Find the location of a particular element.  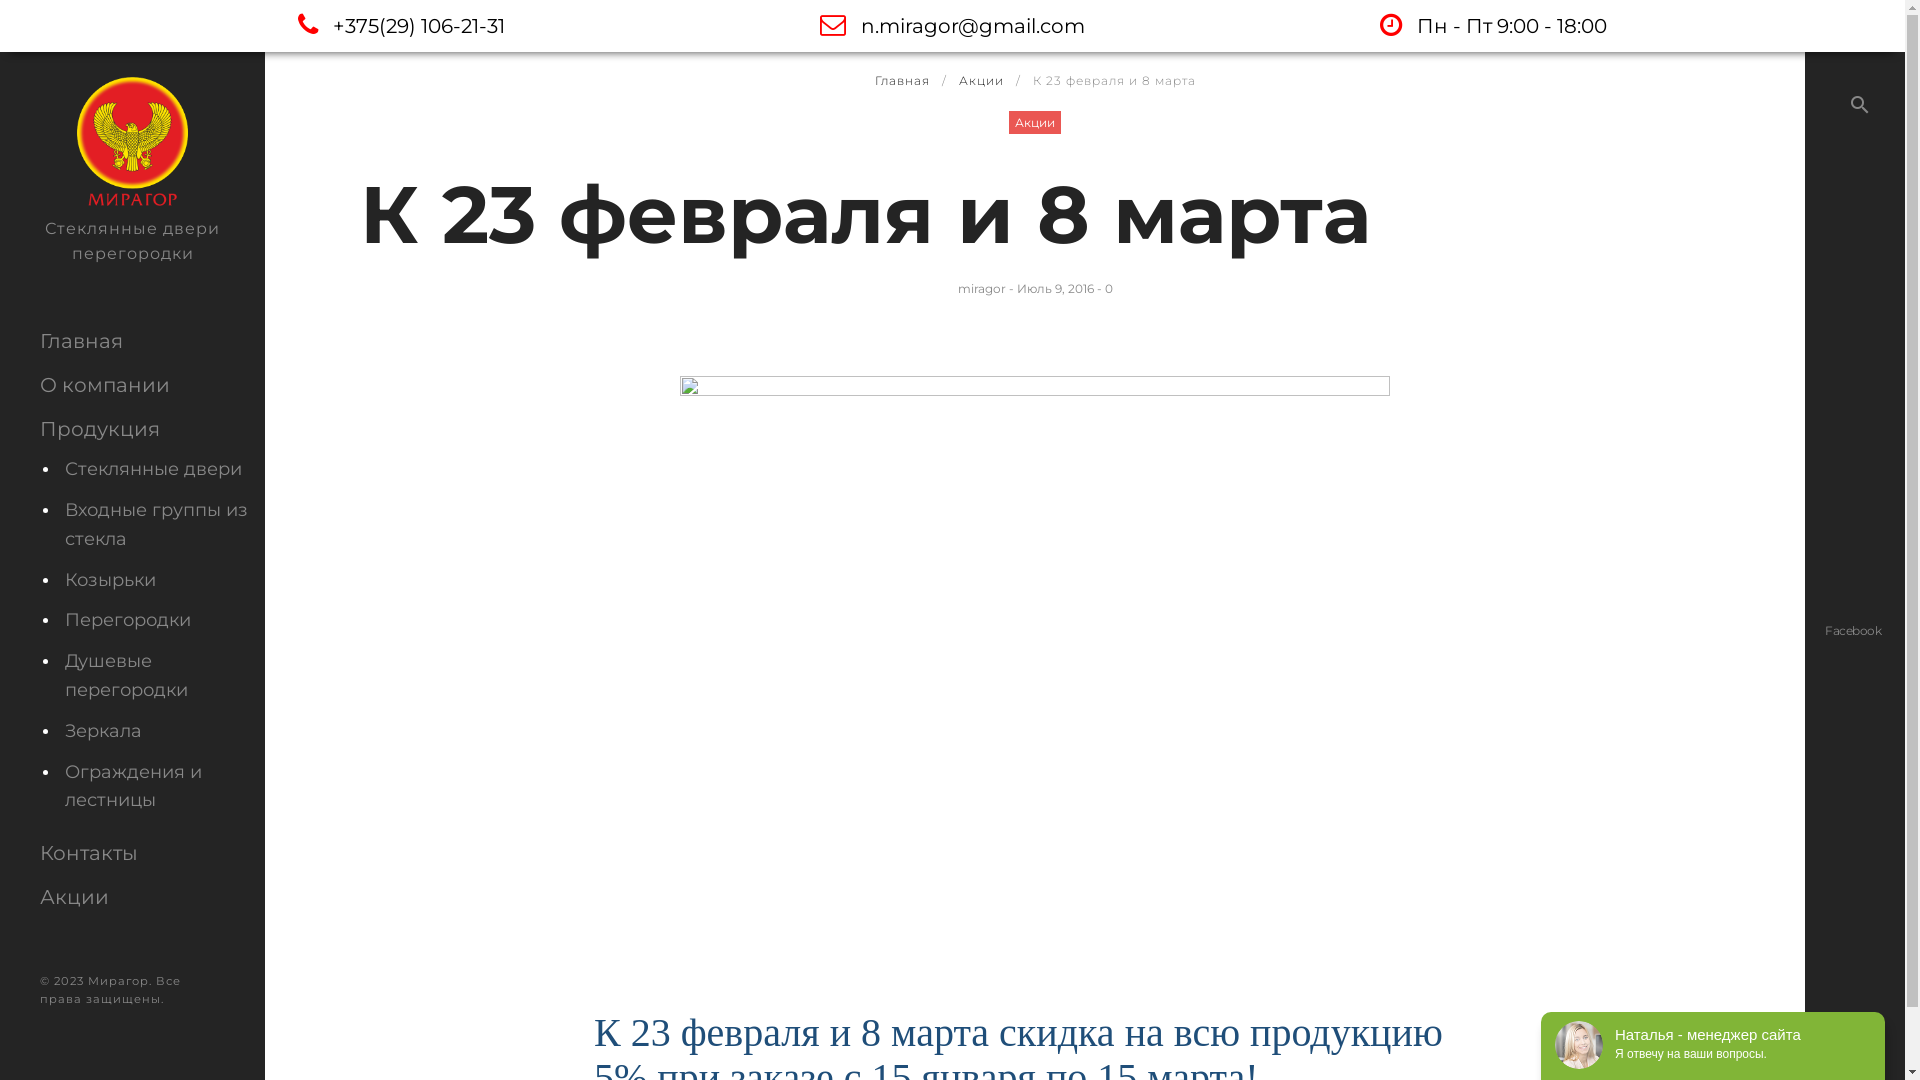

n.miragor@gmail.com is located at coordinates (952, 26).